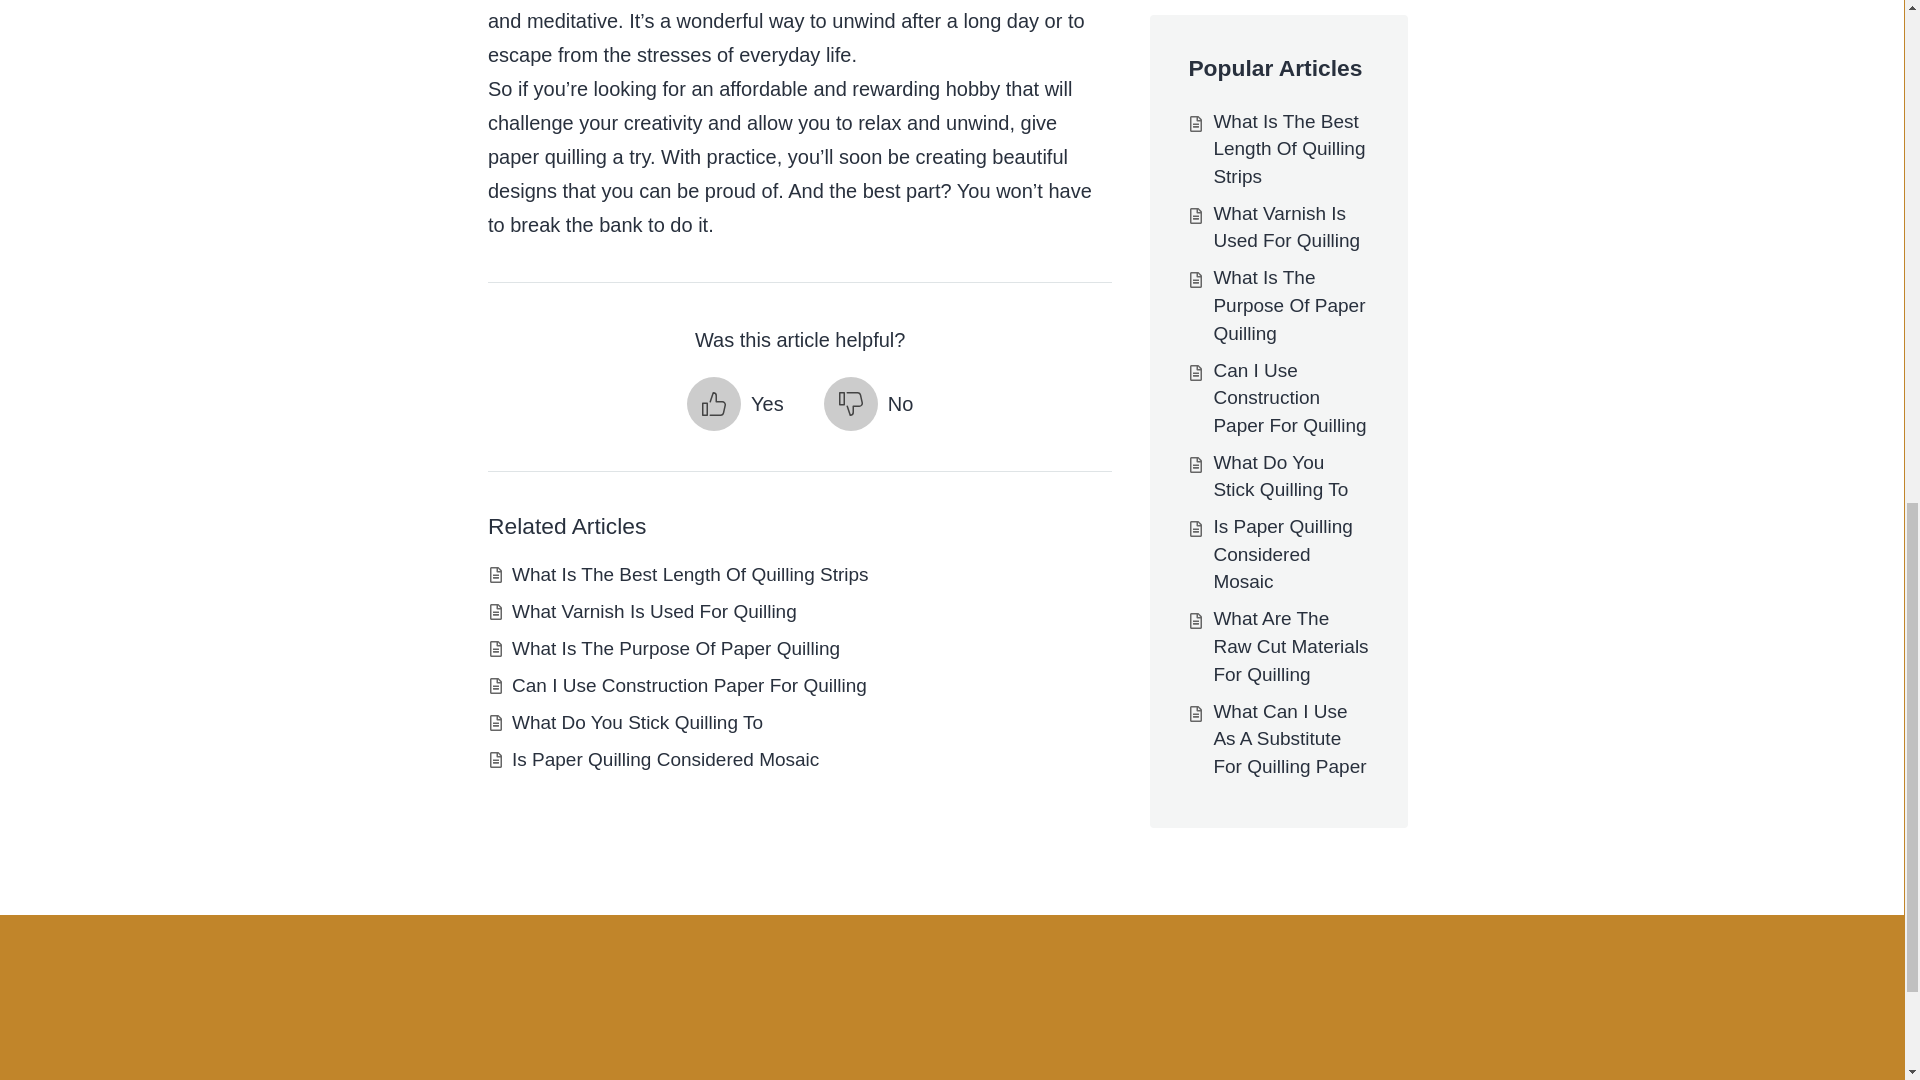 Image resolution: width=1920 pixels, height=1080 pixels. What do you see at coordinates (1290, 6) in the screenshot?
I see `What Are The Raw Cut Materials For Quilling` at bounding box center [1290, 6].